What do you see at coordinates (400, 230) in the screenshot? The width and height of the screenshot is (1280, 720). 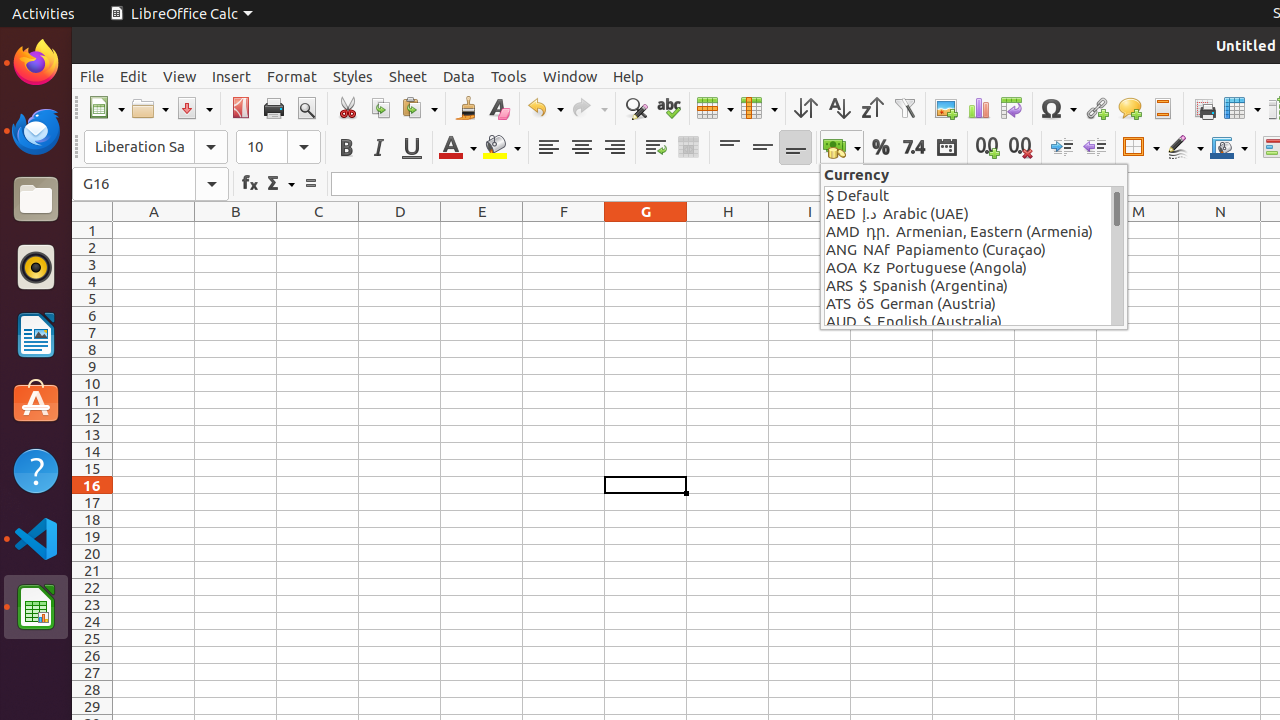 I see `D1` at bounding box center [400, 230].